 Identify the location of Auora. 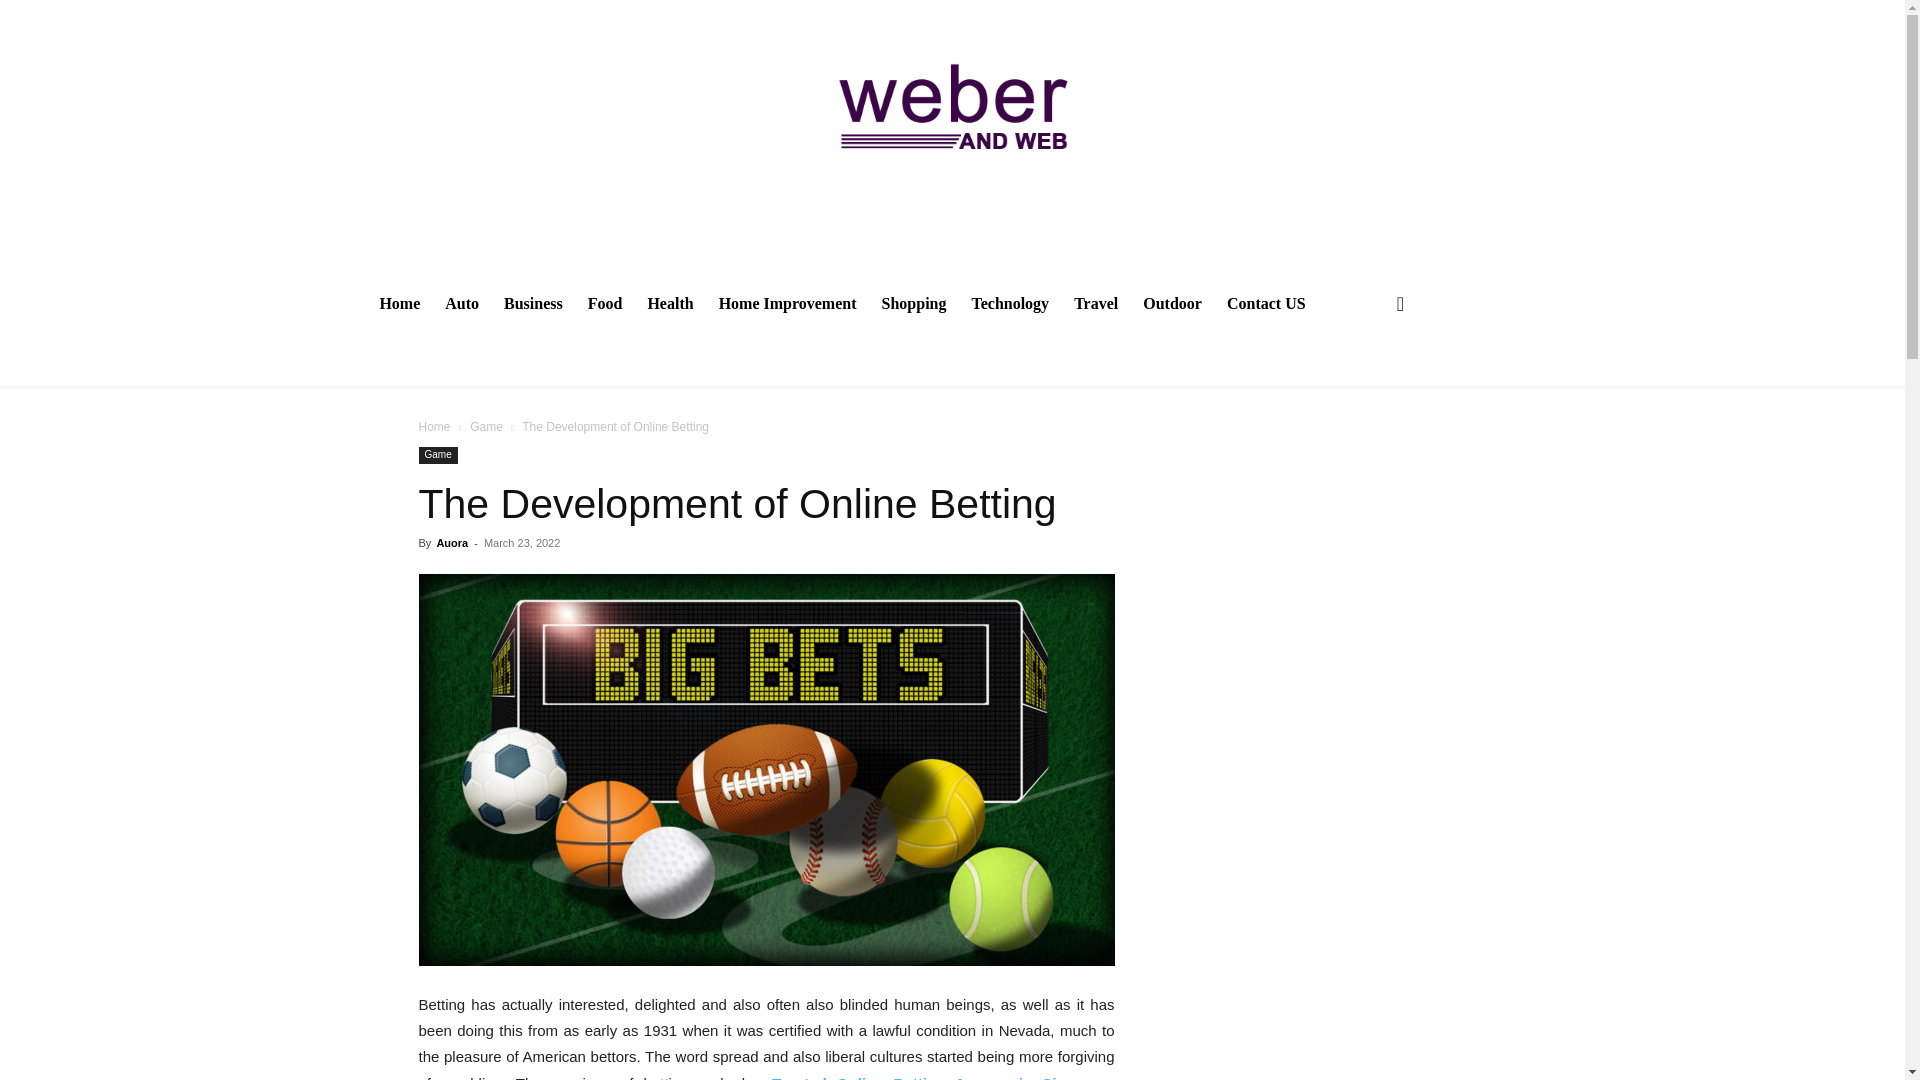
(452, 542).